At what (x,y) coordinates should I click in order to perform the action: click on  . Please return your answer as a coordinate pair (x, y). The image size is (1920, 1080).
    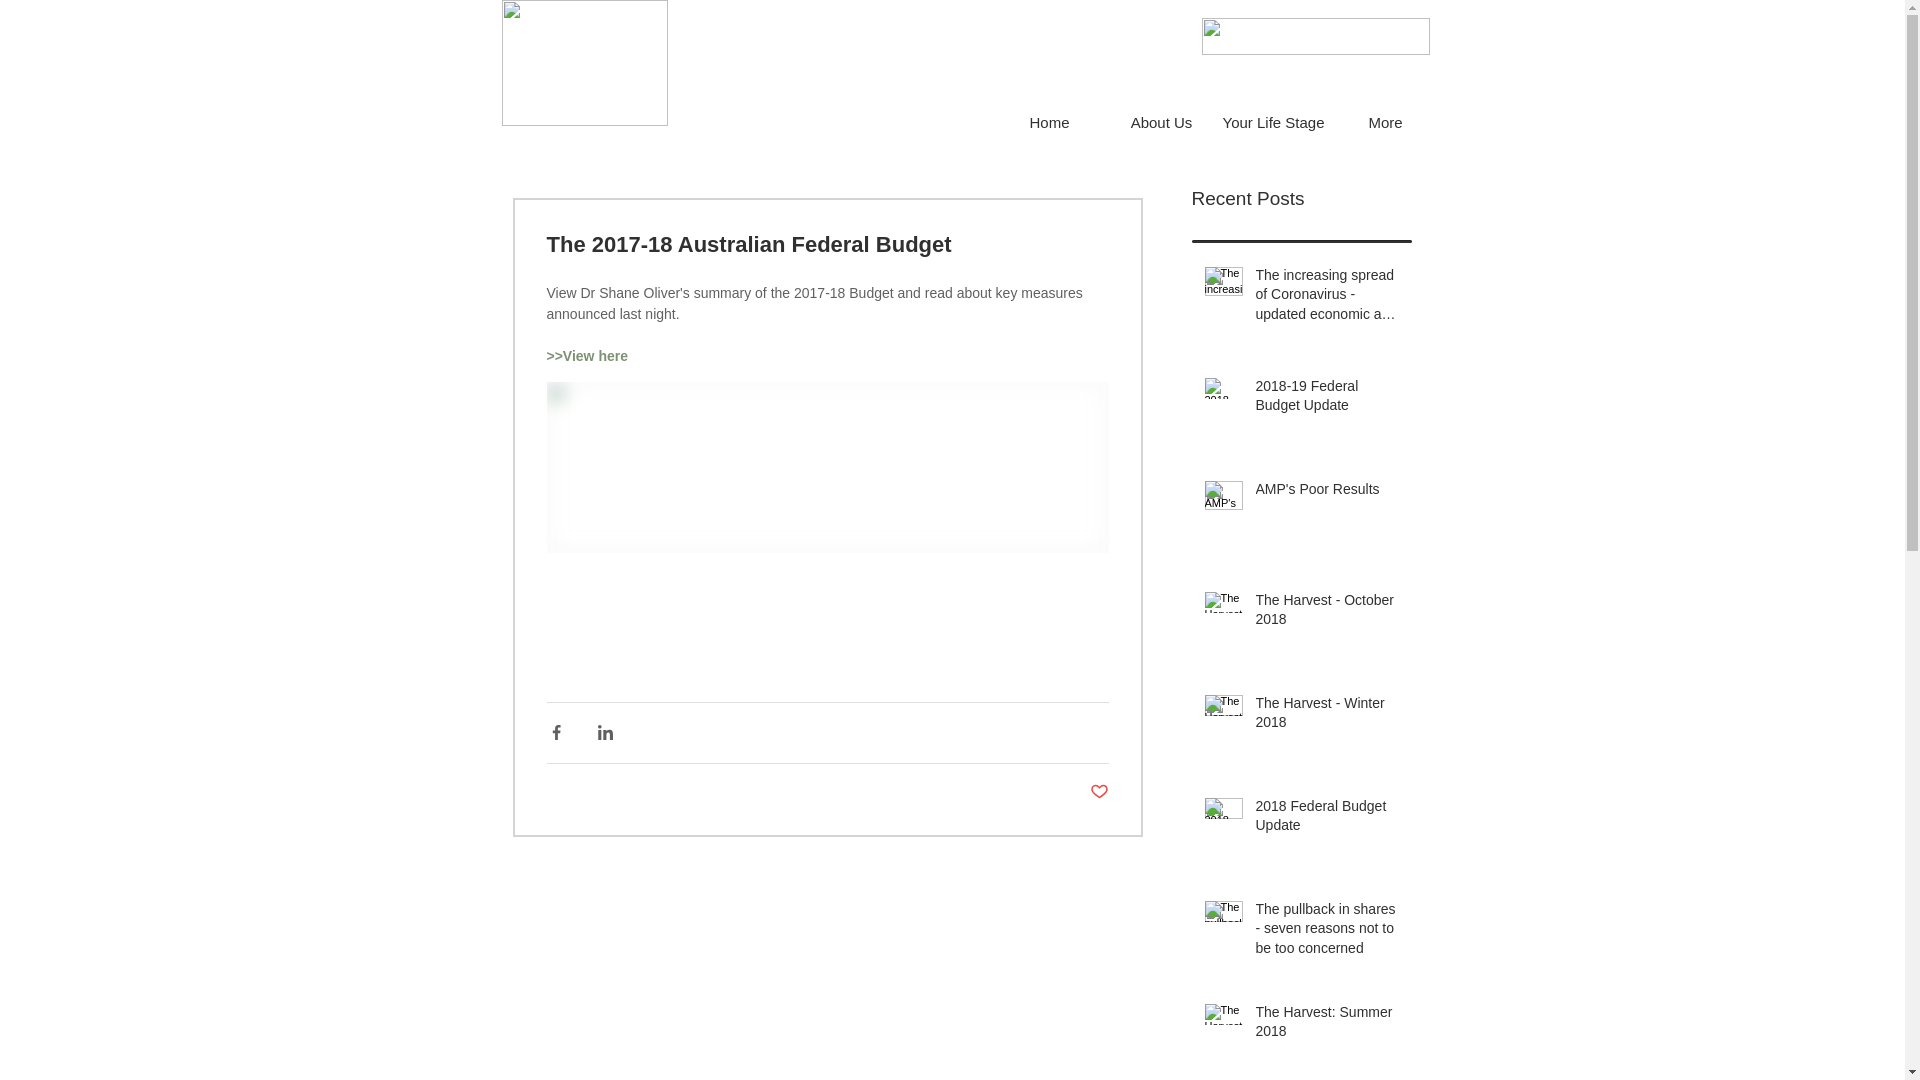
    Looking at the image, I should click on (548, 620).